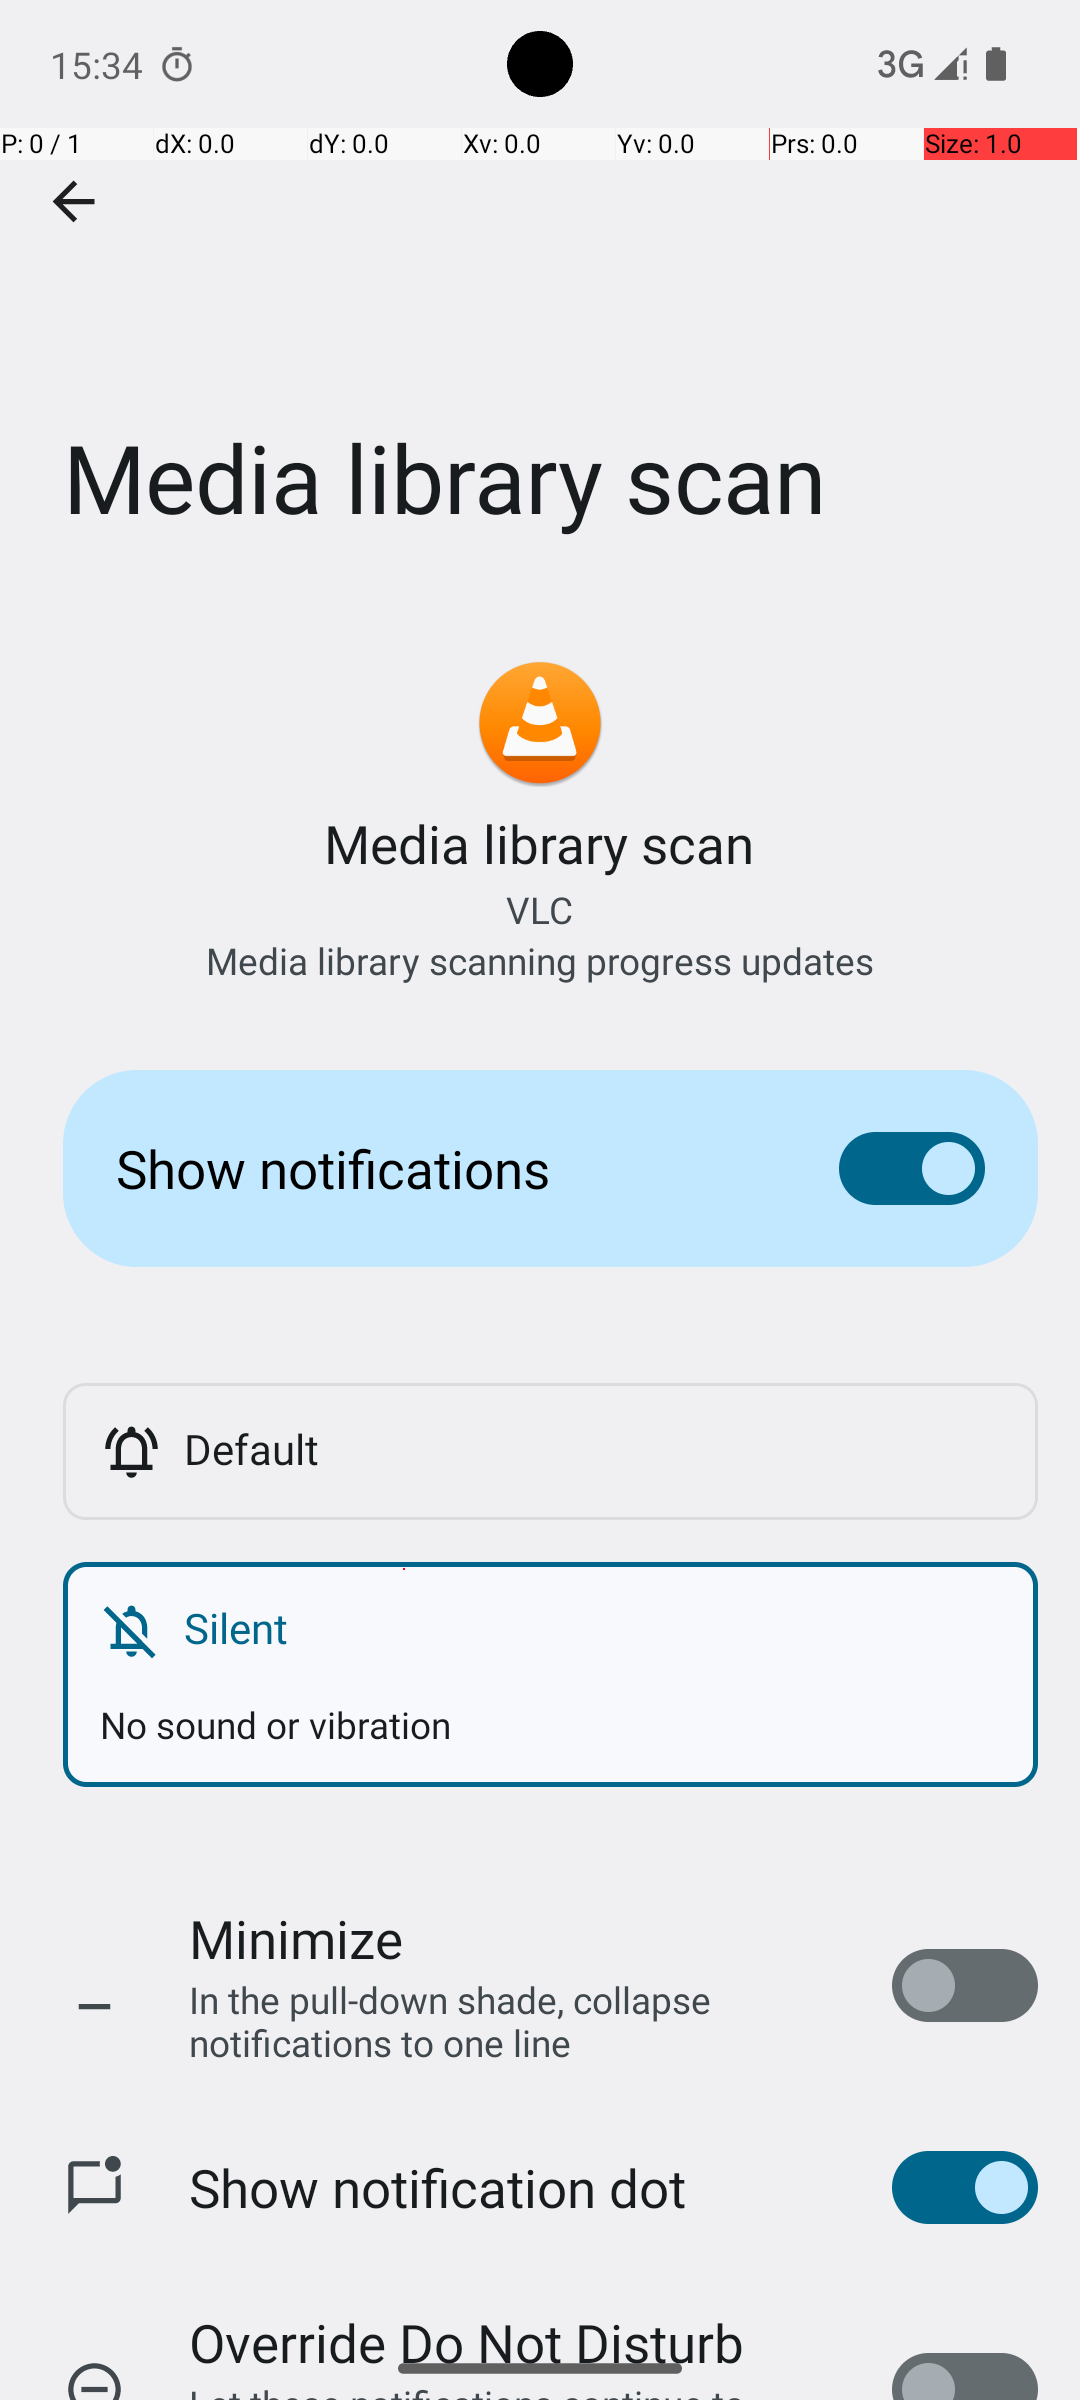  Describe the element at coordinates (296, 1938) in the screenshot. I see `Minimize` at that location.